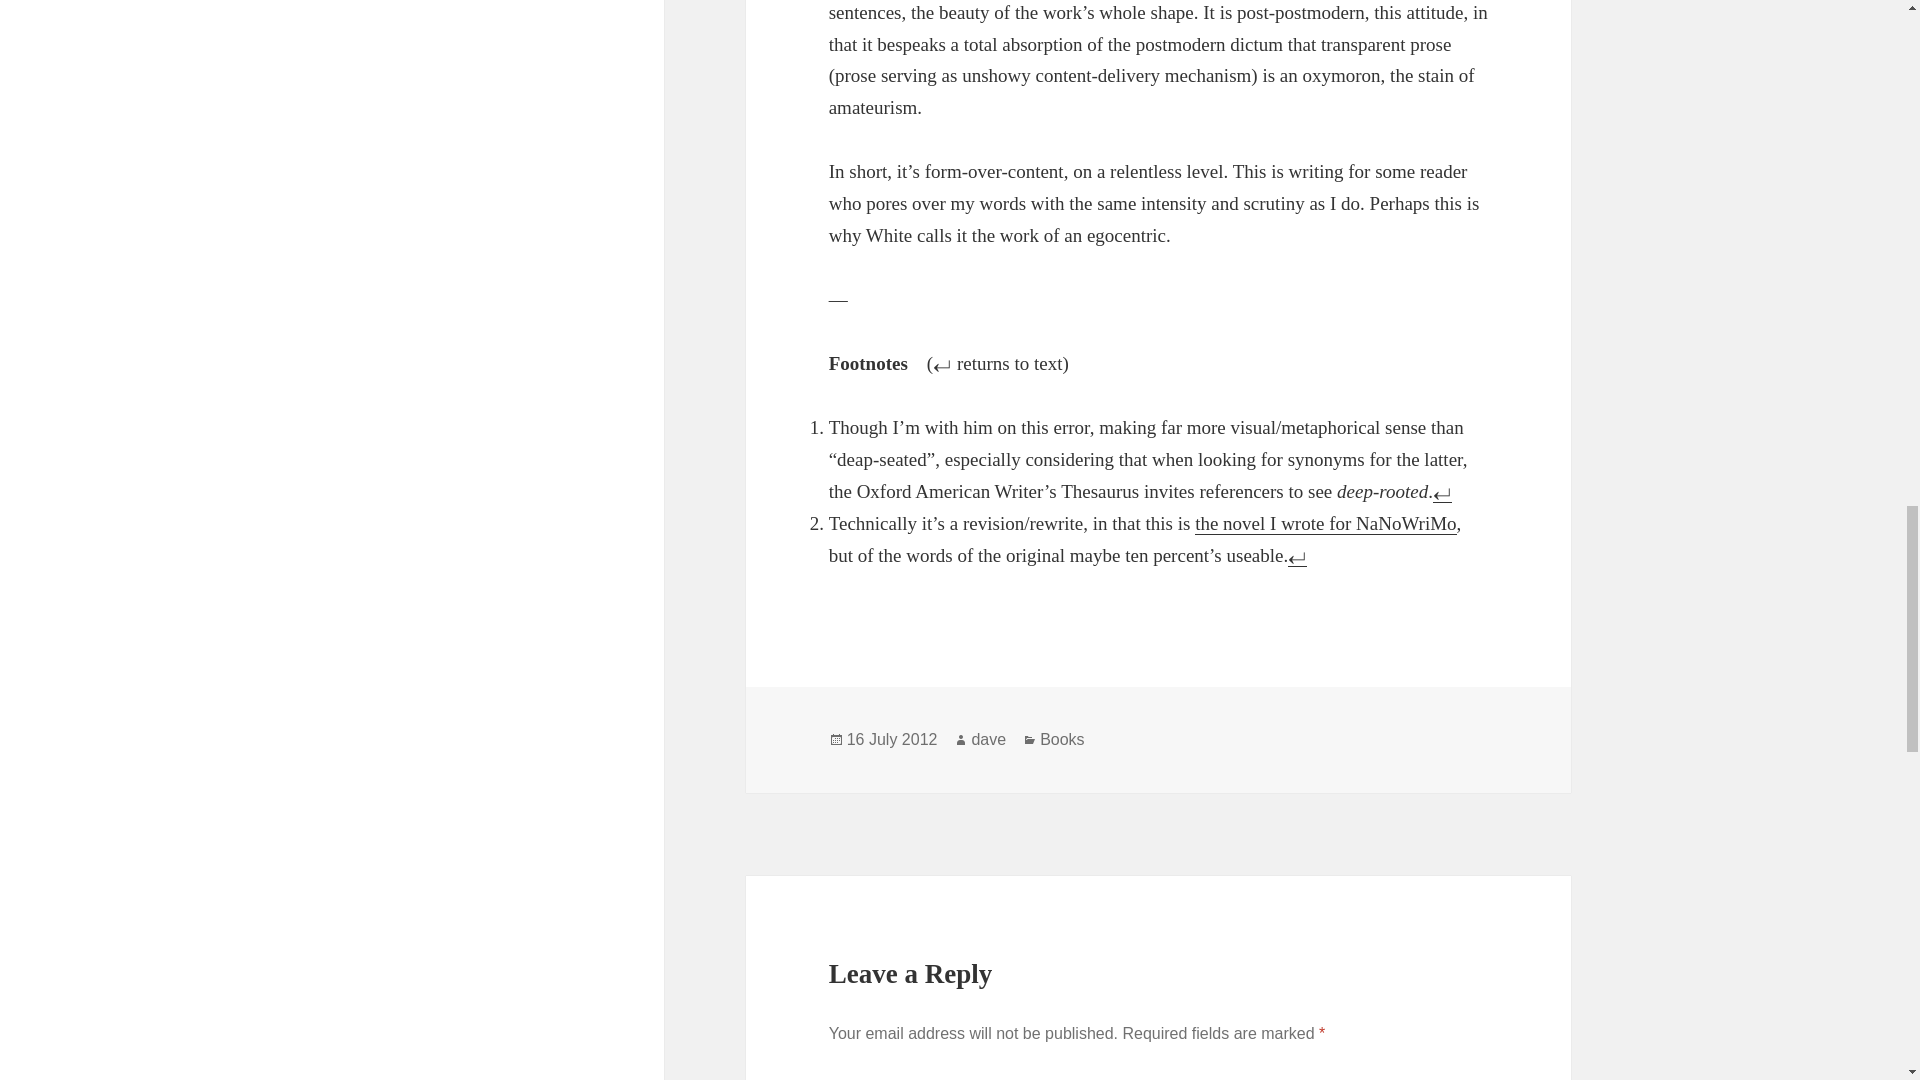 The image size is (1920, 1080). What do you see at coordinates (1324, 524) in the screenshot?
I see `Endgame` at bounding box center [1324, 524].